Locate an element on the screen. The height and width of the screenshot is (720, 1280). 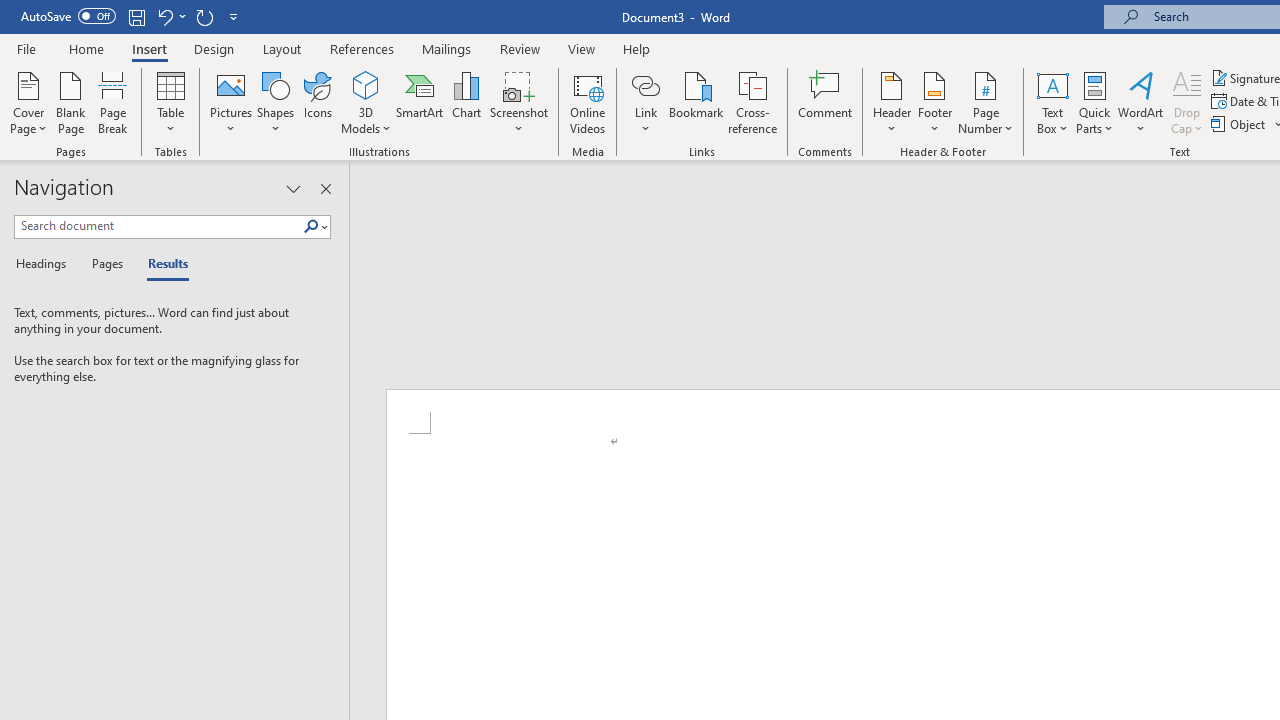
Review is located at coordinates (520, 48).